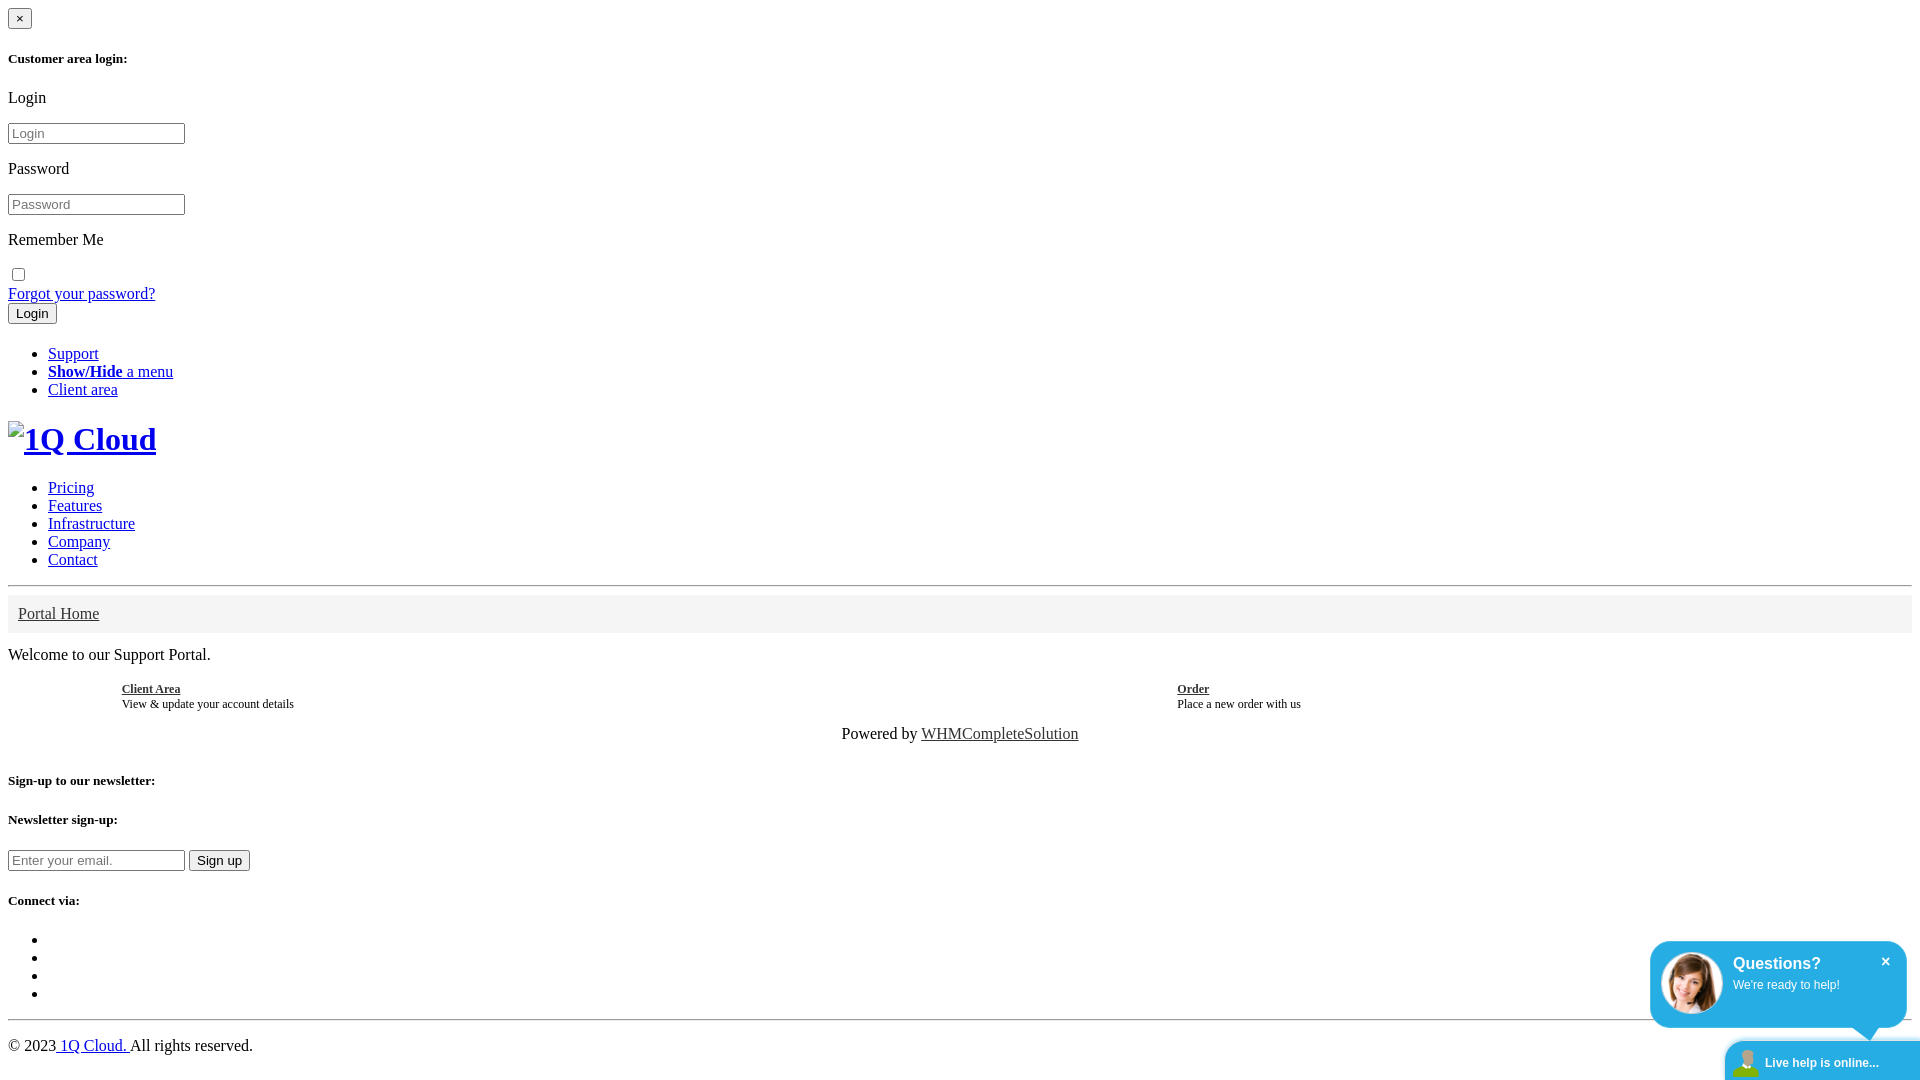 This screenshot has height=1080, width=1920. I want to click on Company, so click(79, 542).